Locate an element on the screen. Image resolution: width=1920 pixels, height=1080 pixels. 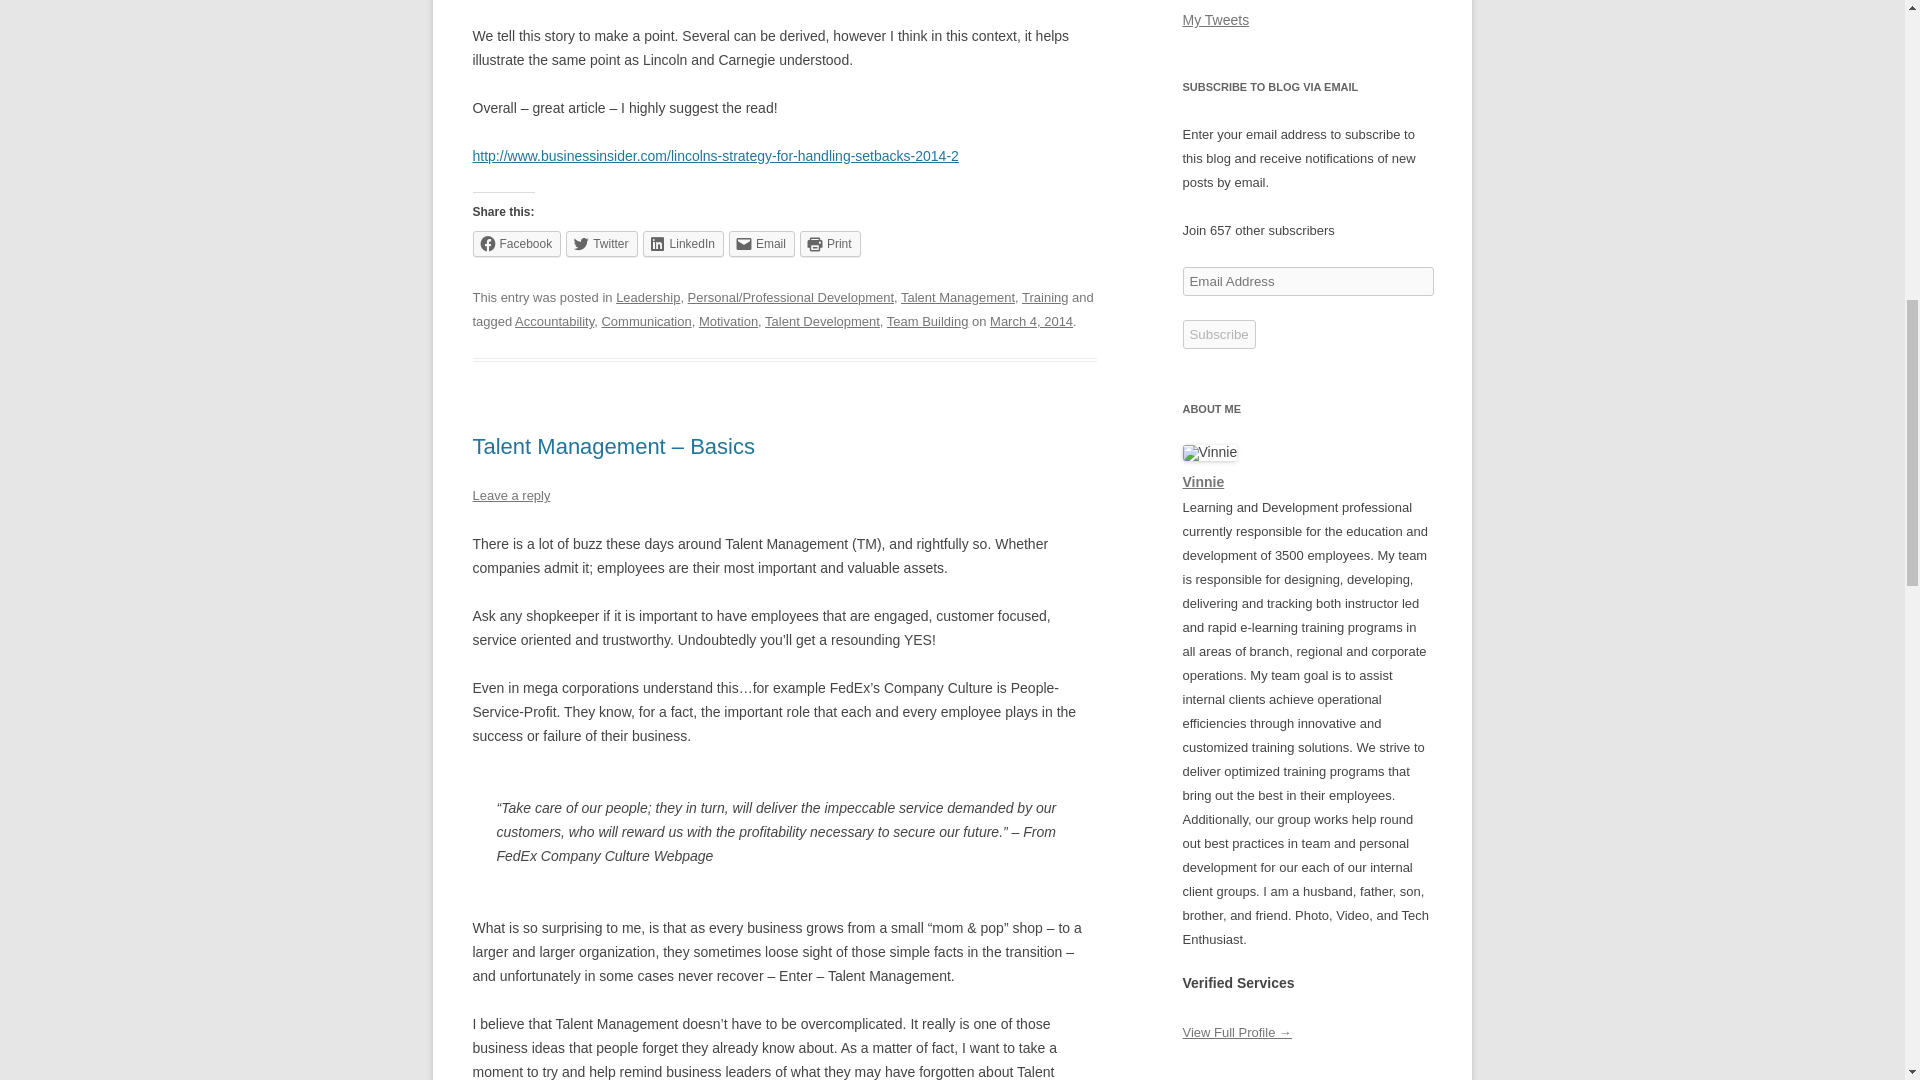
Click to share on Facebook is located at coordinates (516, 244).